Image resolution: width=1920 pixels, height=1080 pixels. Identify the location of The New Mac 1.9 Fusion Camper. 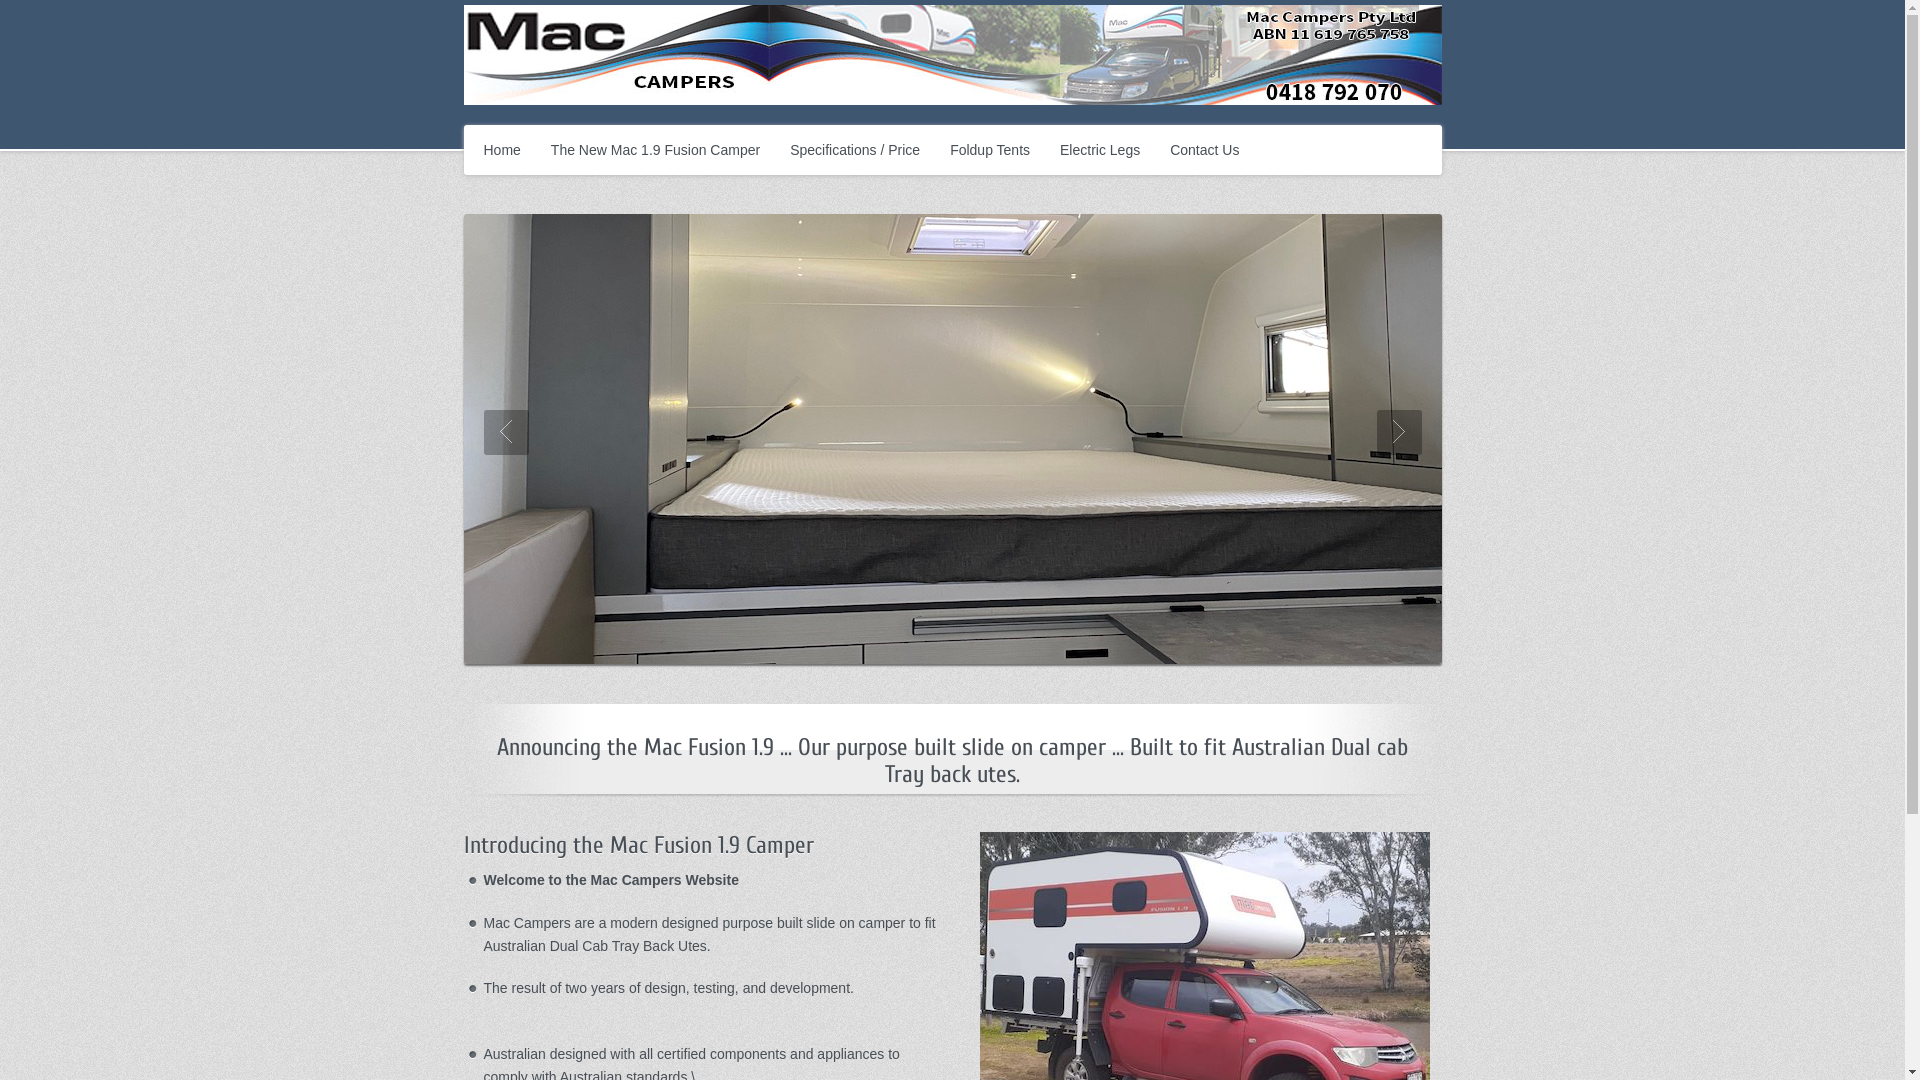
(656, 150).